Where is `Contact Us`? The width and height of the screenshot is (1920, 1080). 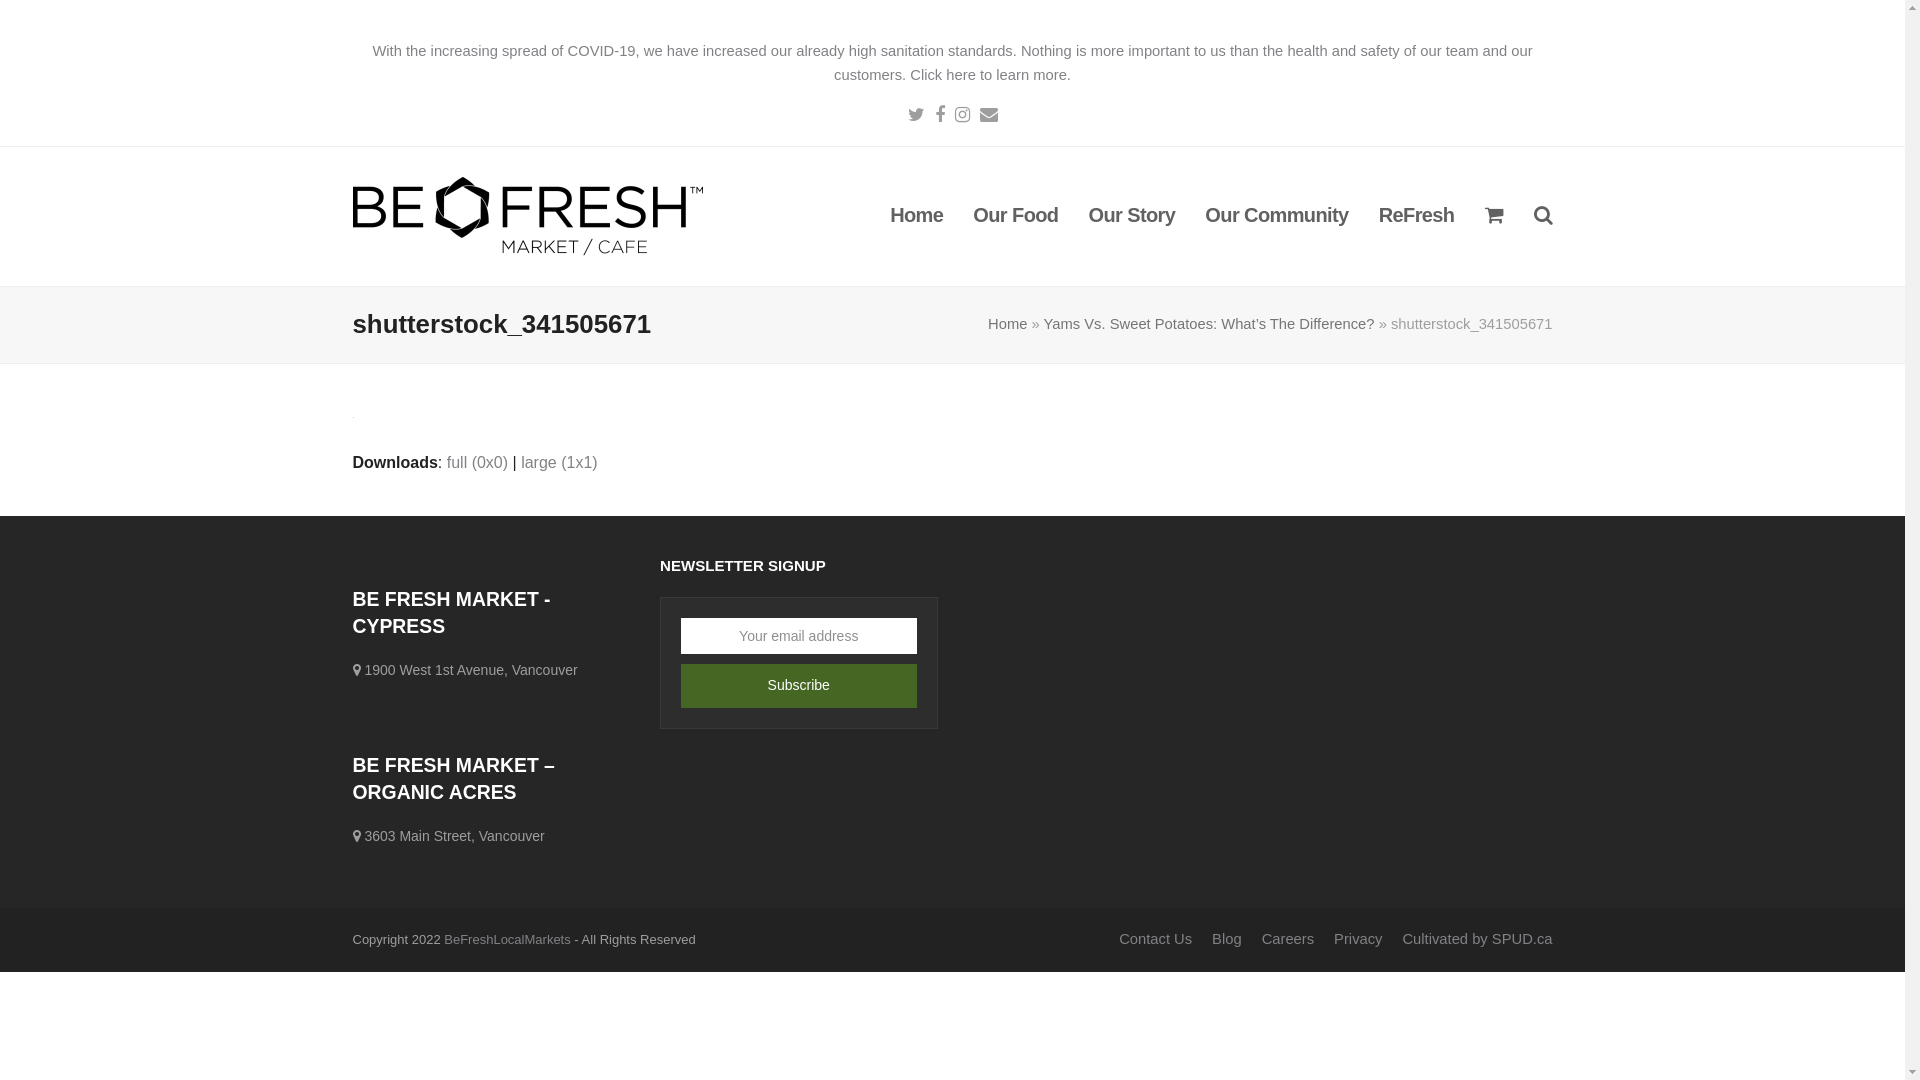
Contact Us is located at coordinates (1156, 939).